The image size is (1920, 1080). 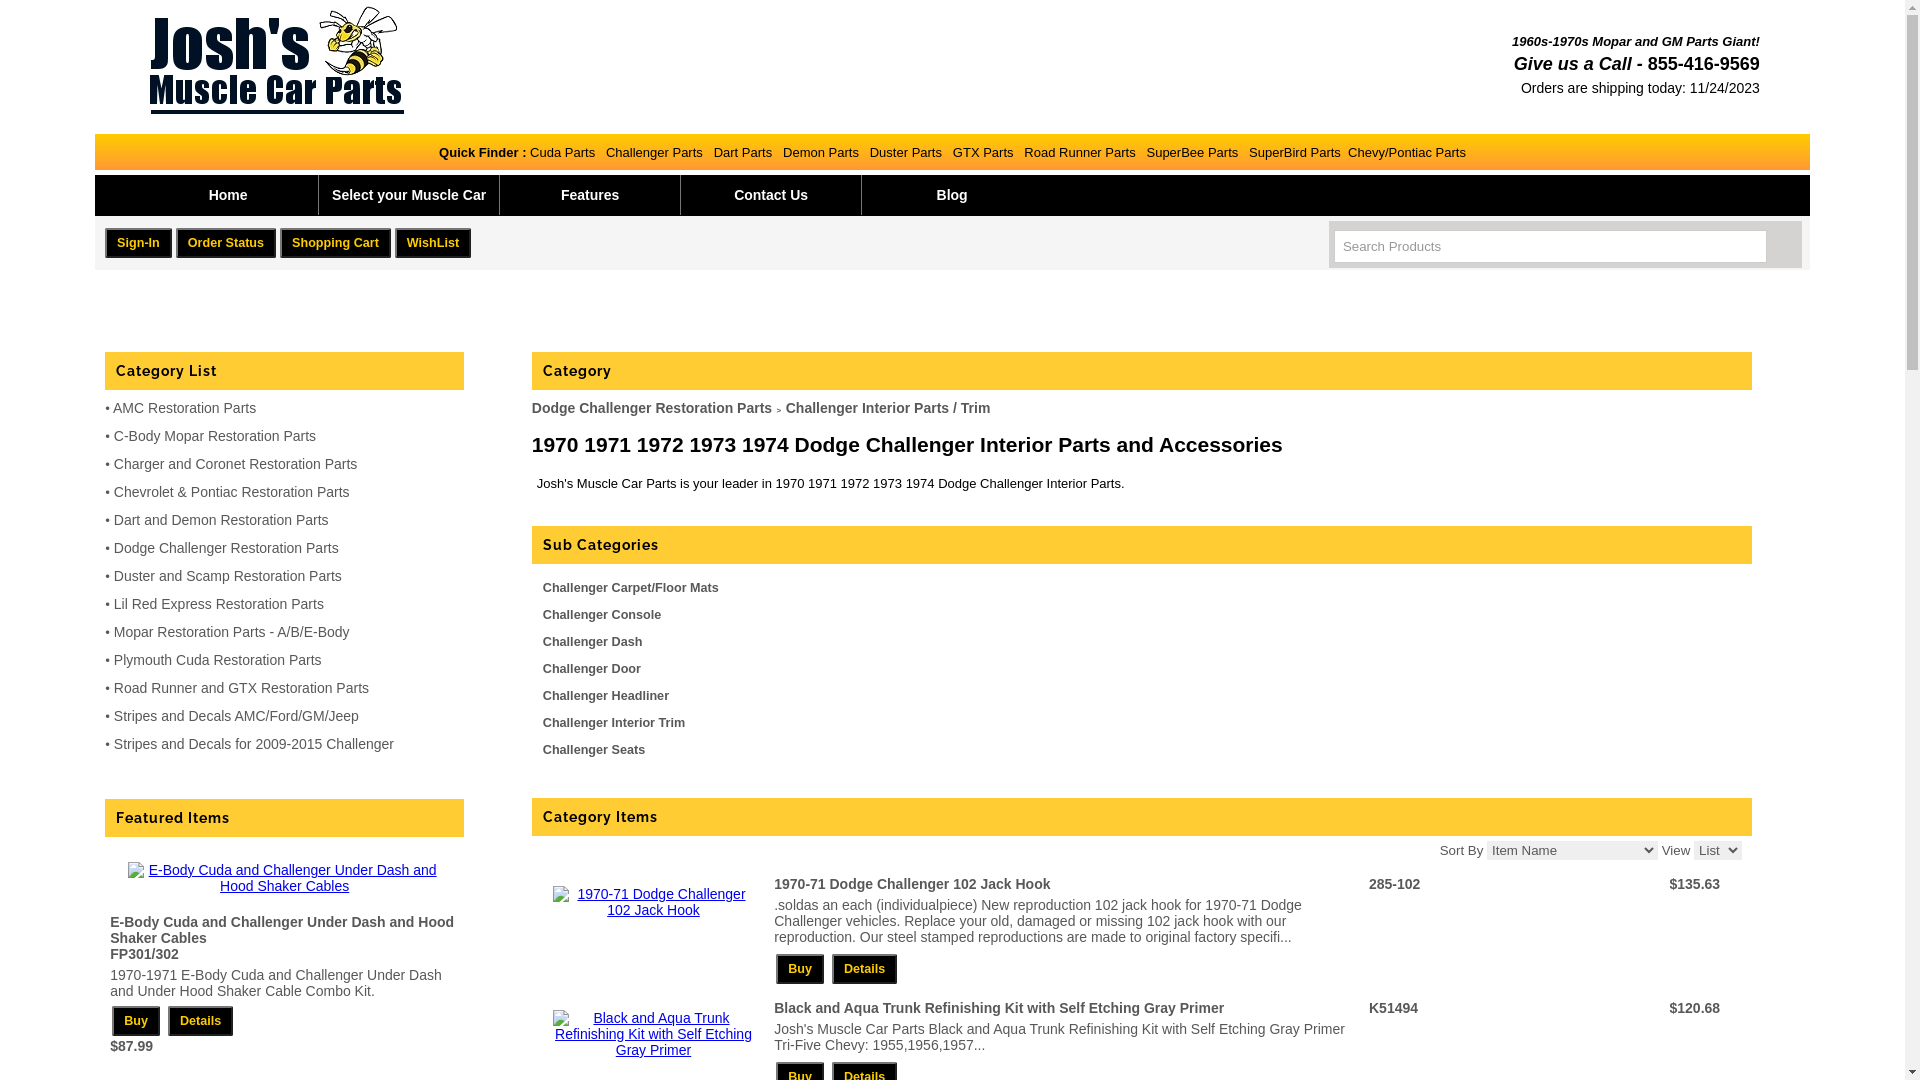 I want to click on Cuda Parts, so click(x=560, y=152).